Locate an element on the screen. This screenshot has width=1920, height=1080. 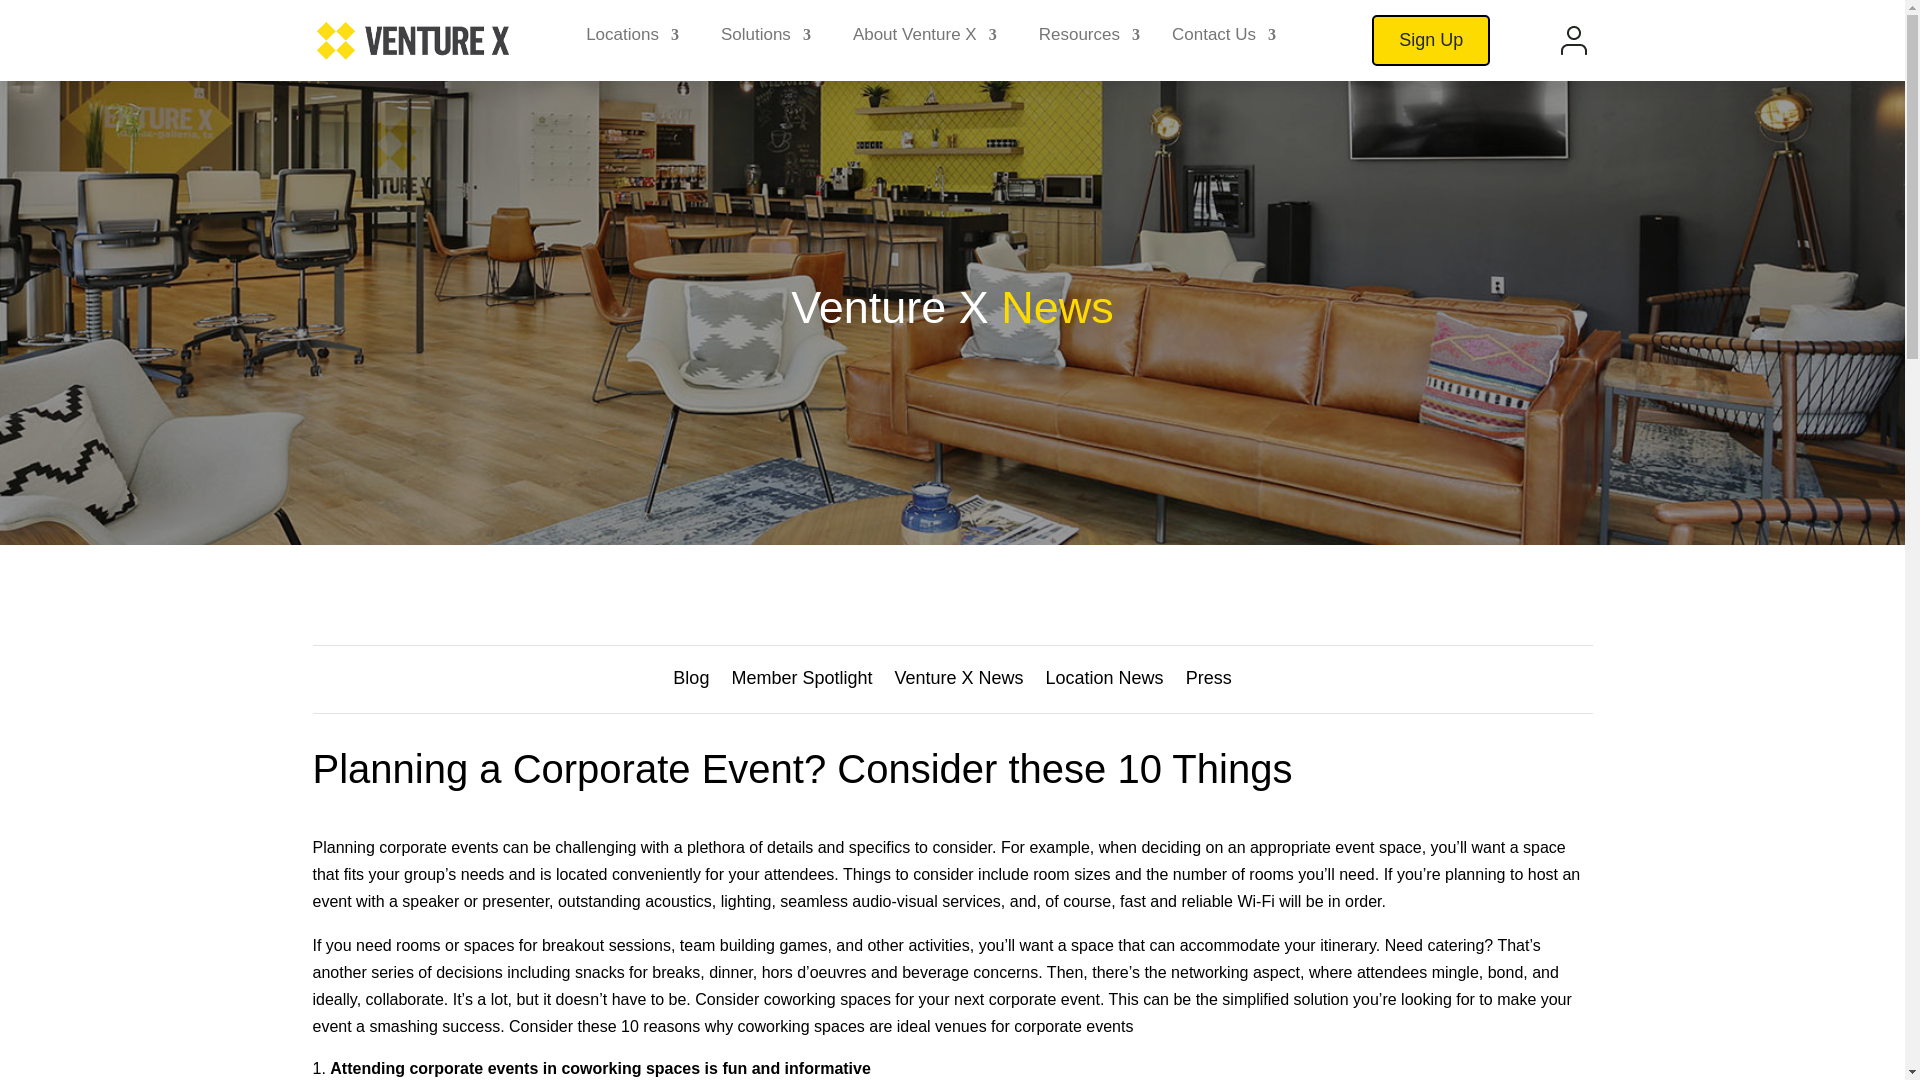
vtx-logo-transparent is located at coordinates (412, 40).